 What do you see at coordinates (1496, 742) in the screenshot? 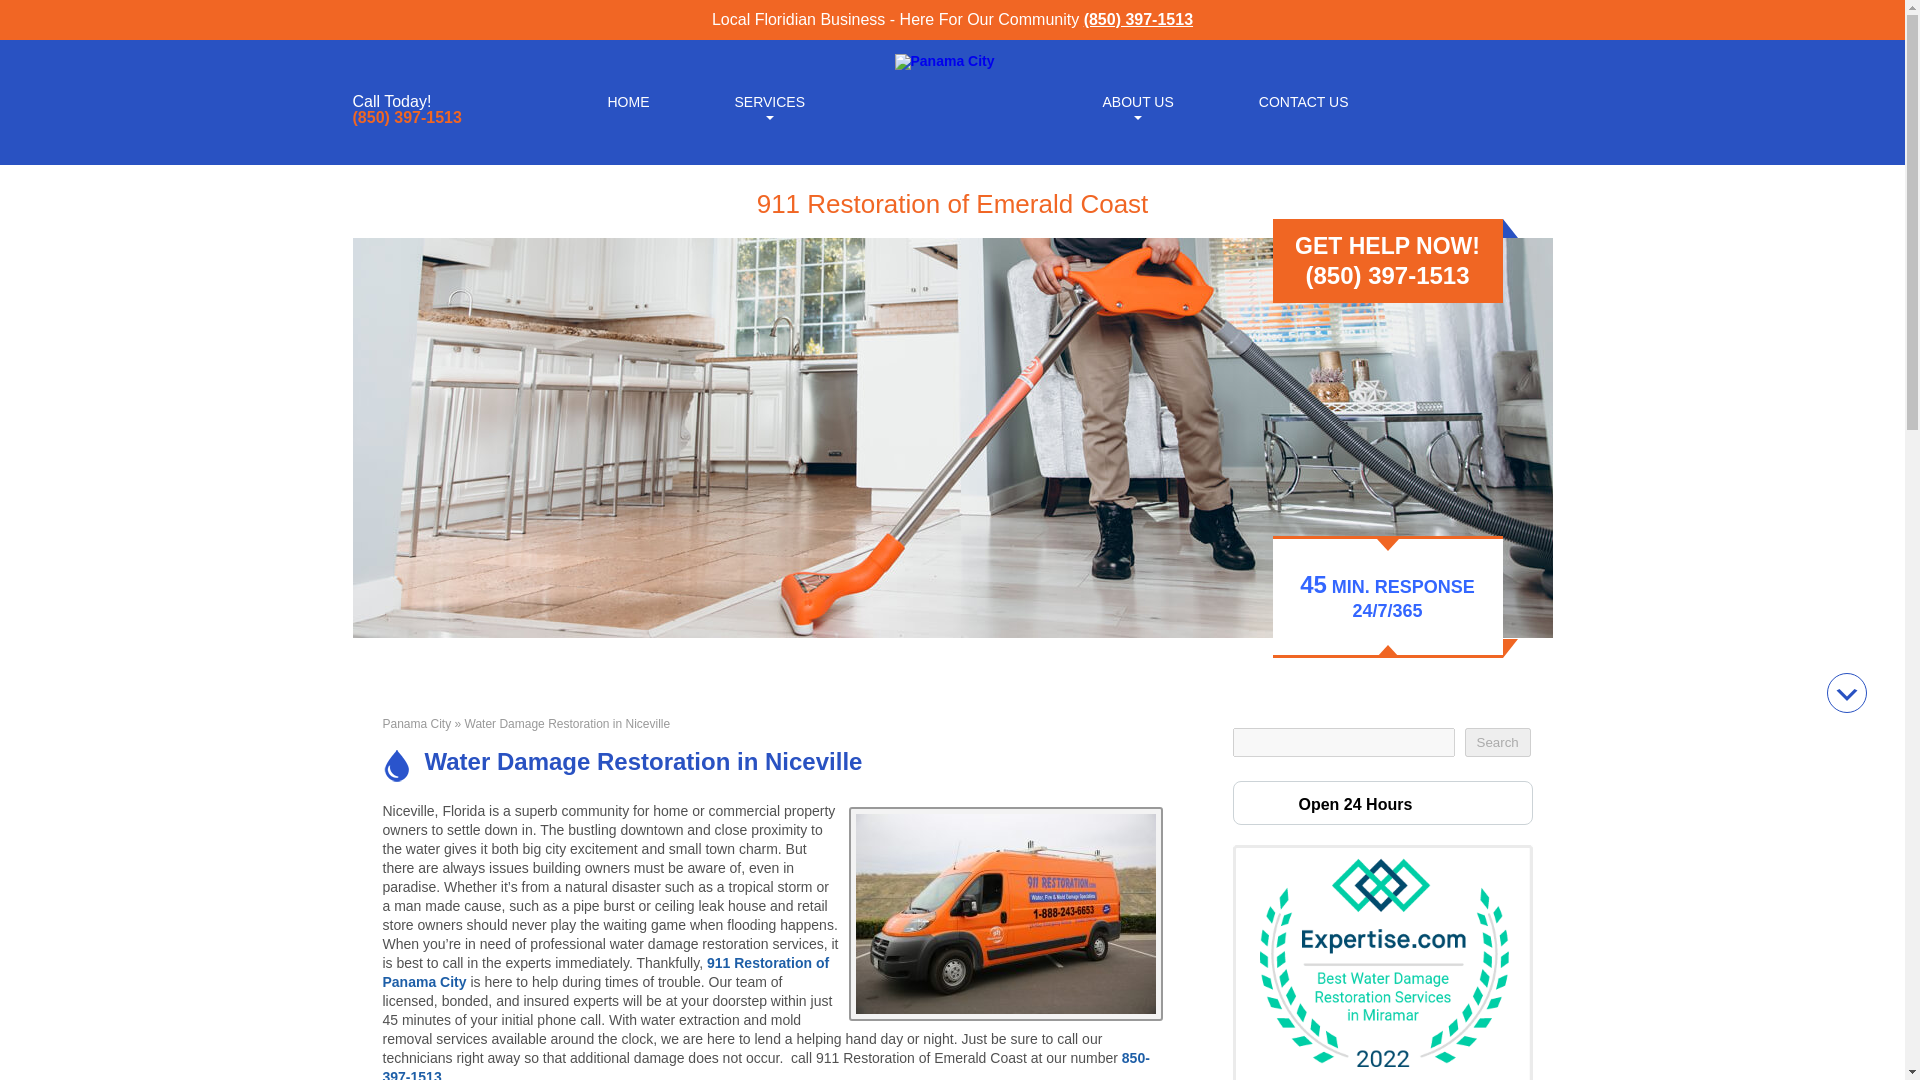
I see `Search` at bounding box center [1496, 742].